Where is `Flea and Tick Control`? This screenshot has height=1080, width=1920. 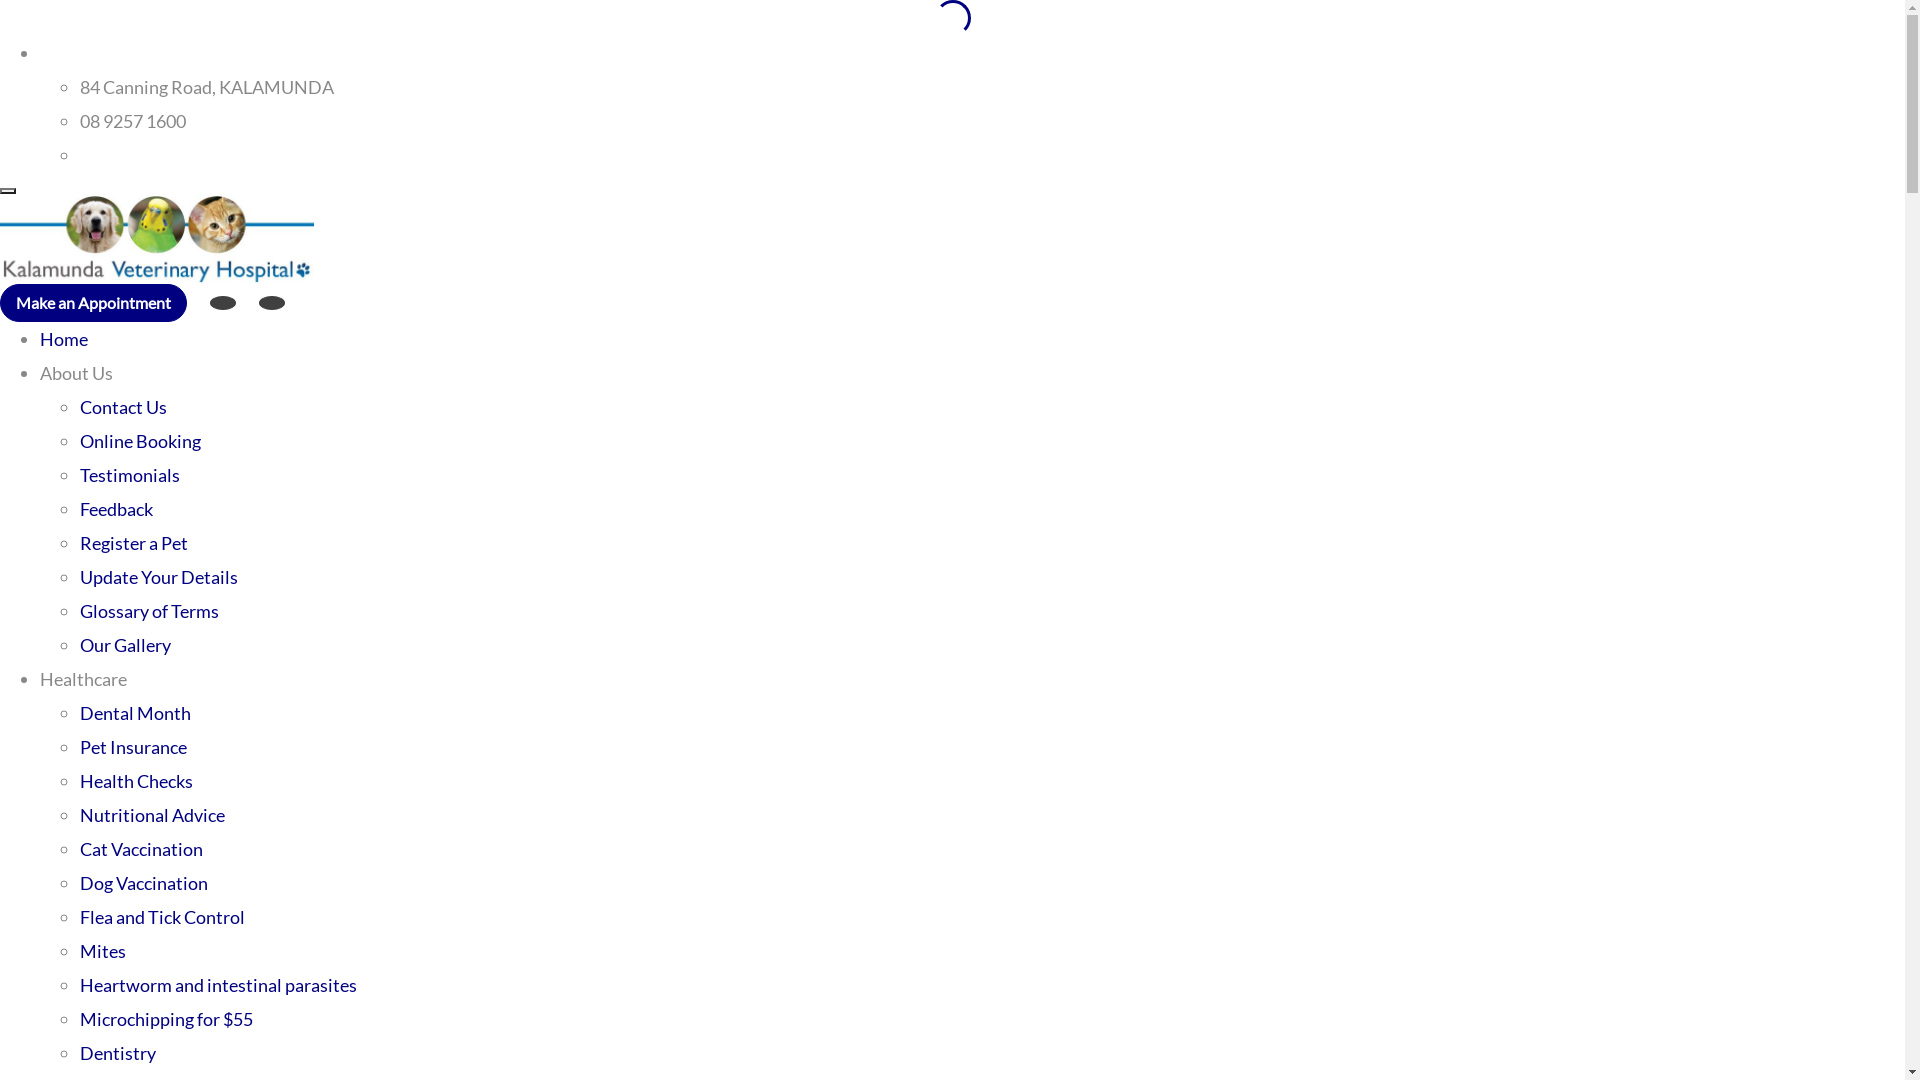 Flea and Tick Control is located at coordinates (162, 917).